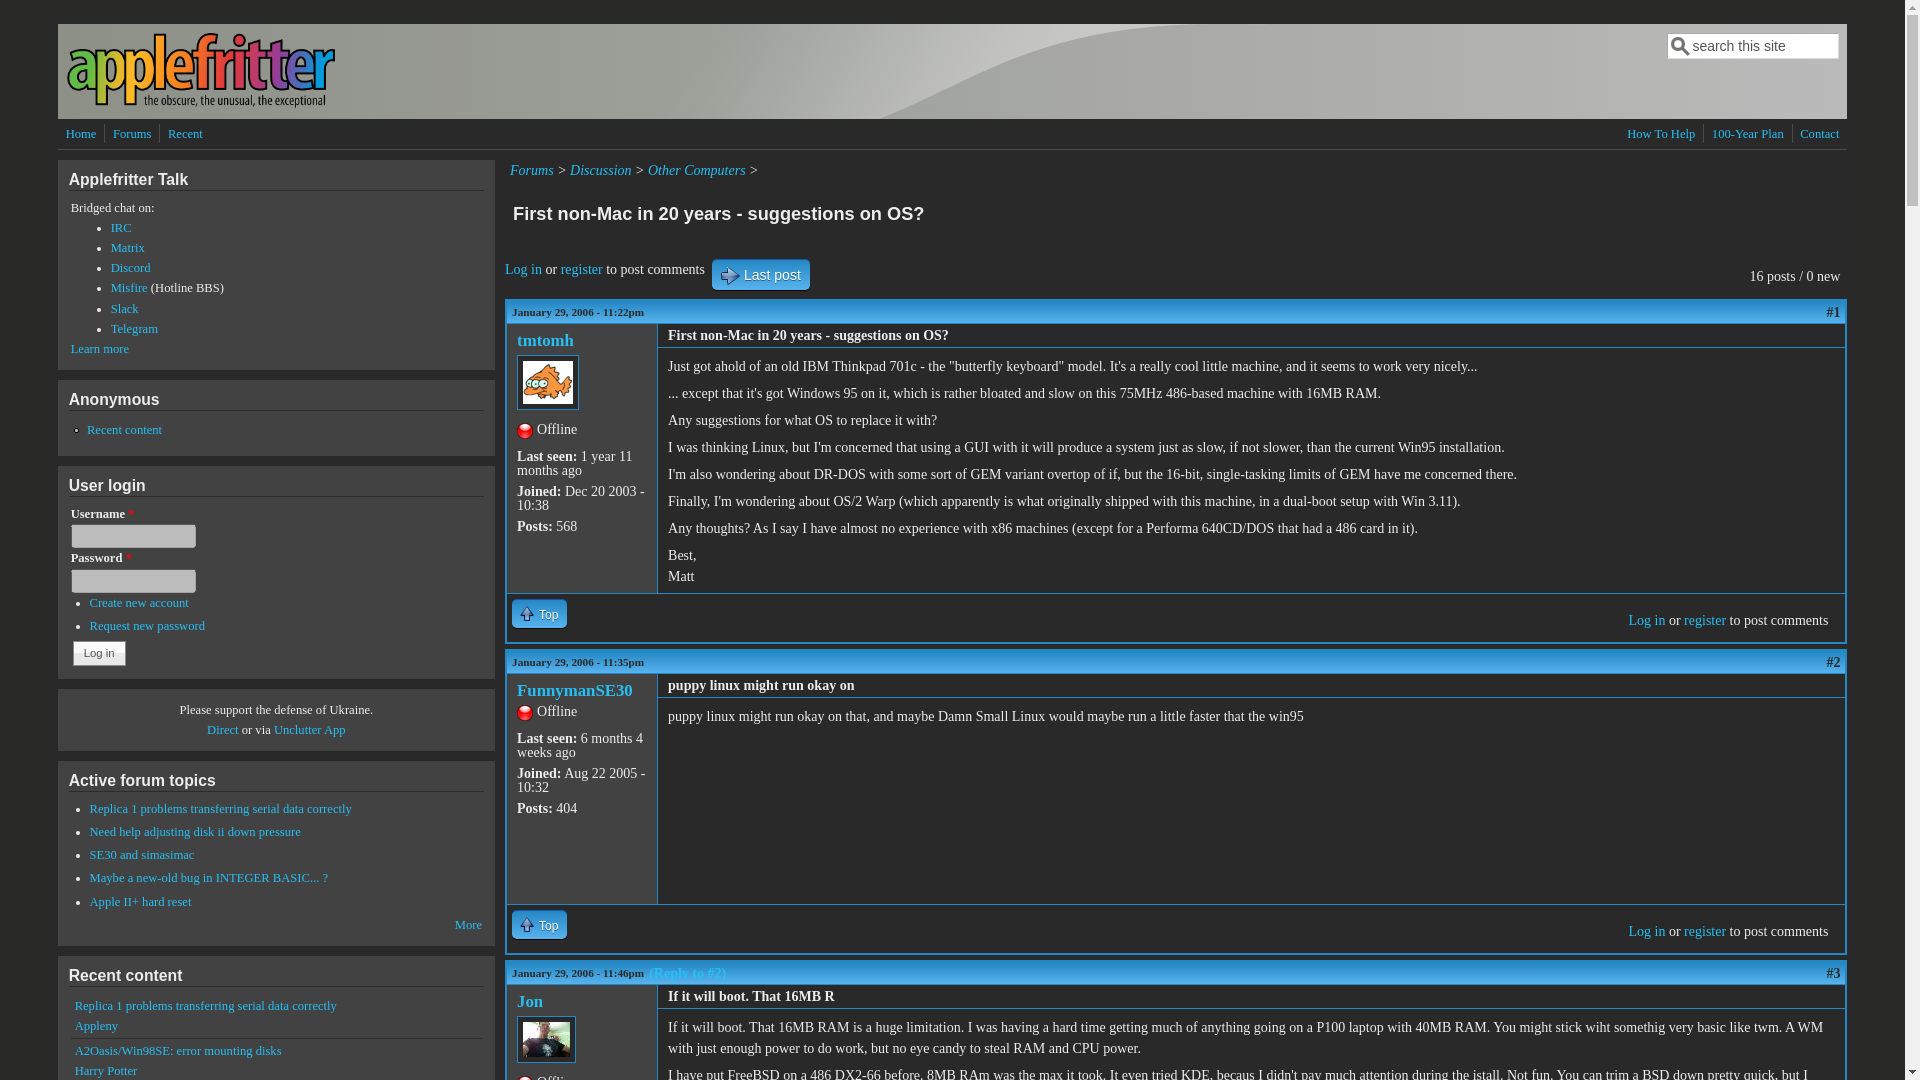 This screenshot has height=1080, width=1920. Describe the element at coordinates (545, 340) in the screenshot. I see `tmtomh` at that location.